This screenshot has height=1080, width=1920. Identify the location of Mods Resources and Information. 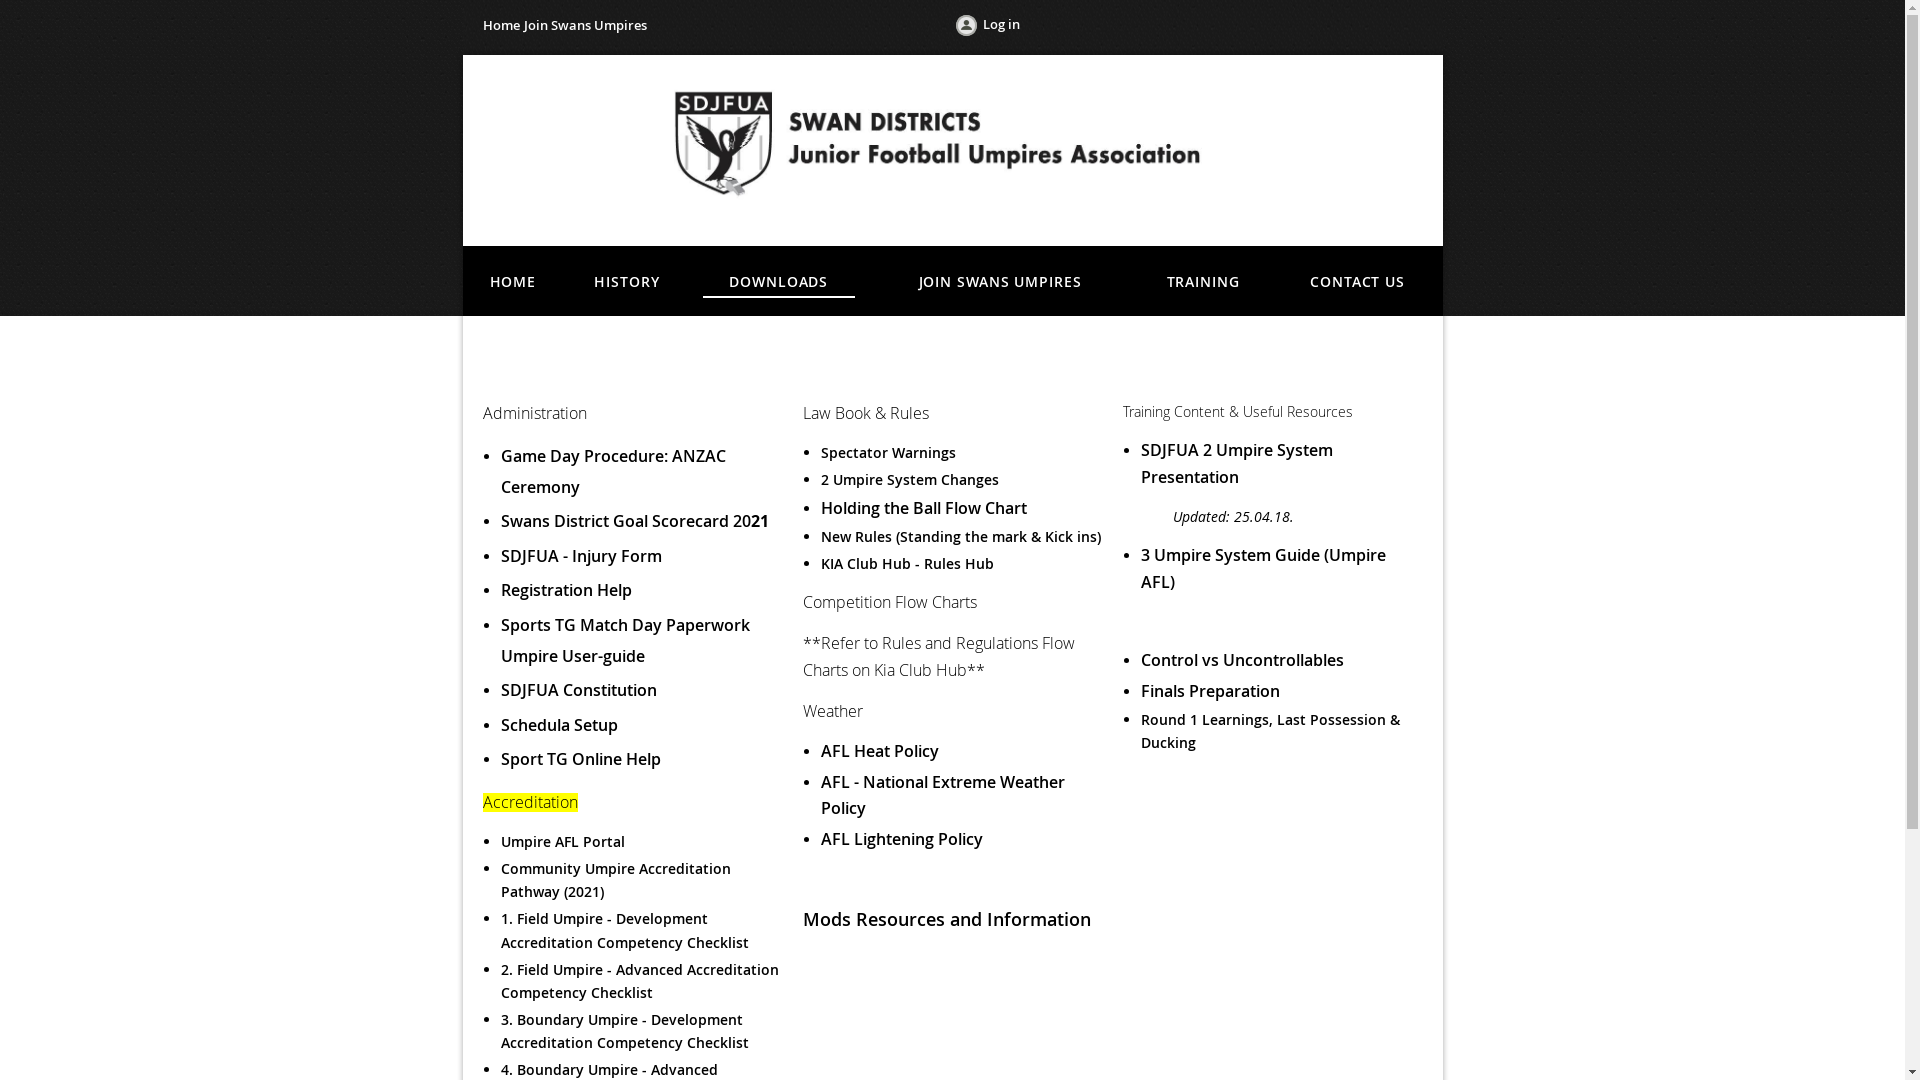
(946, 919).